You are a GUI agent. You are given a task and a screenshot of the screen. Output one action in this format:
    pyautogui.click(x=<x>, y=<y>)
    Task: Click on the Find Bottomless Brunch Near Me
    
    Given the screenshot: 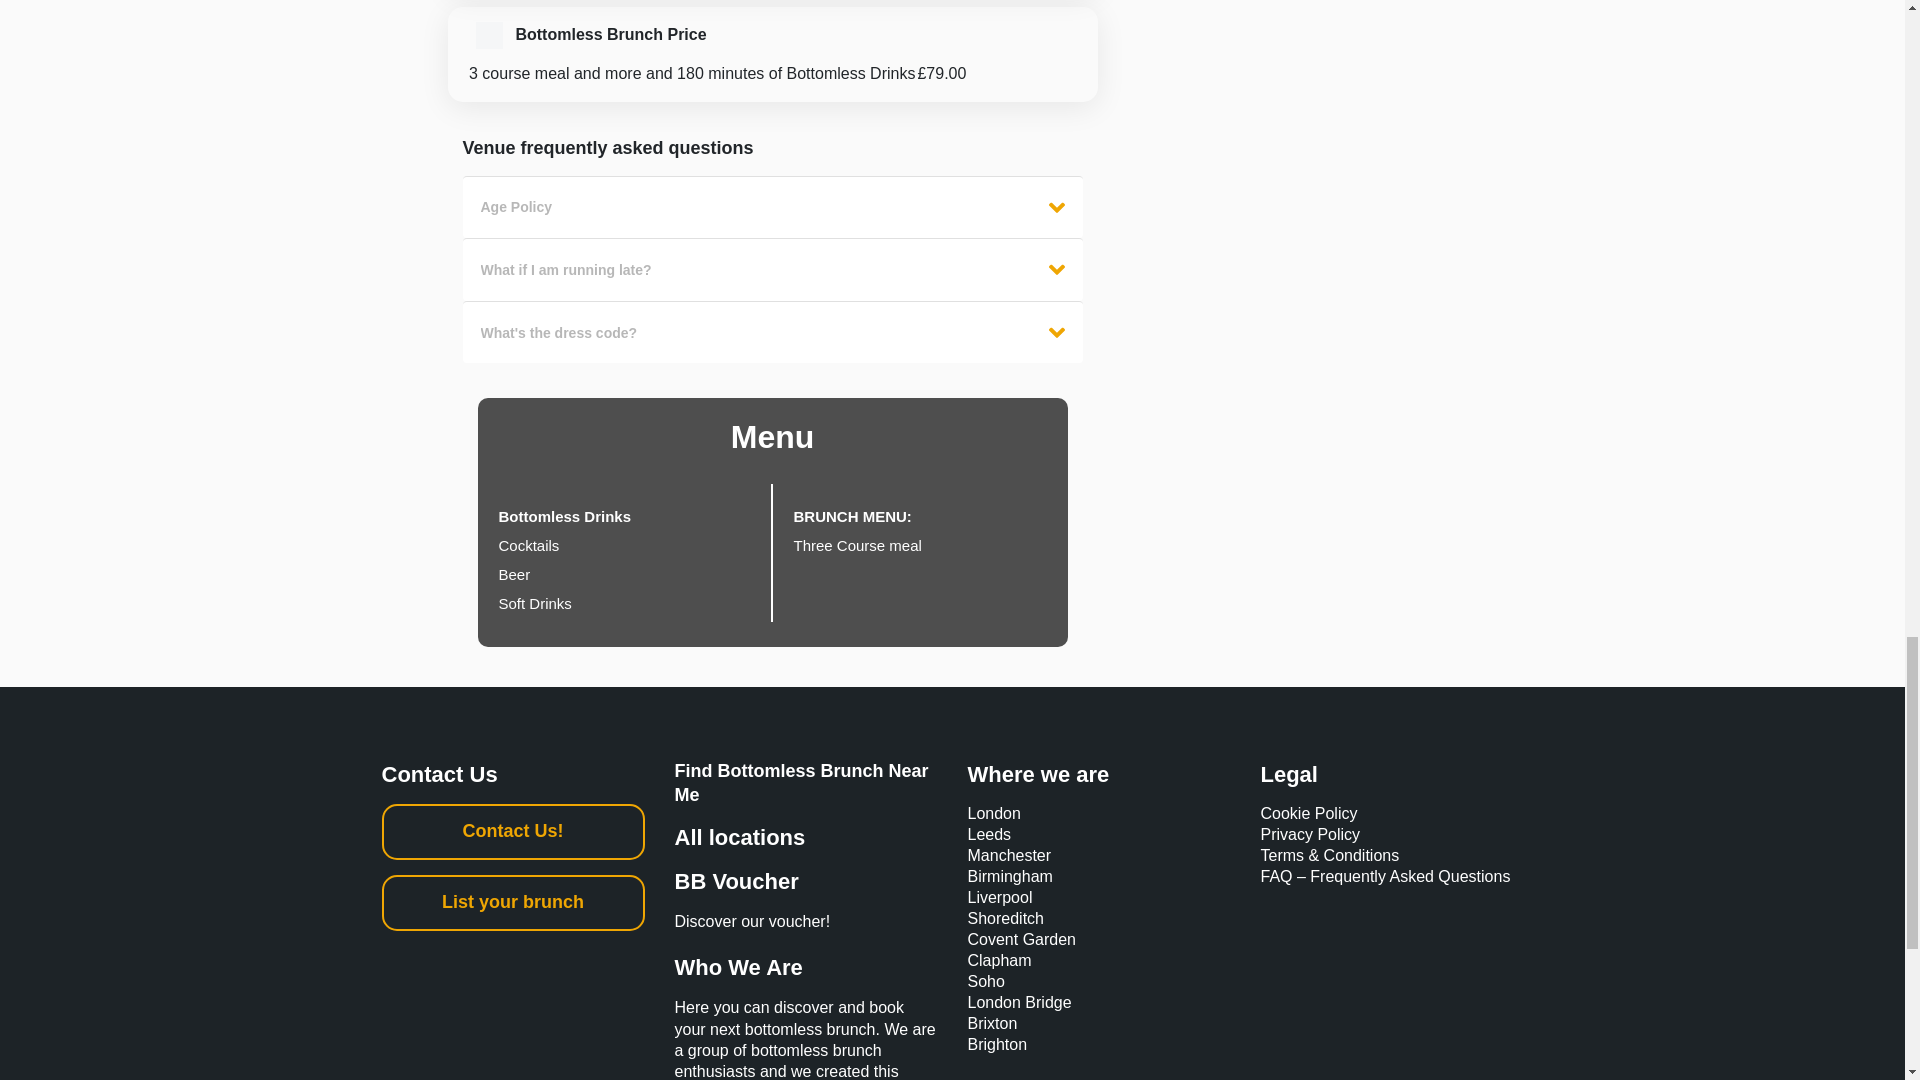 What is the action you would take?
    pyautogui.click(x=800, y=782)
    